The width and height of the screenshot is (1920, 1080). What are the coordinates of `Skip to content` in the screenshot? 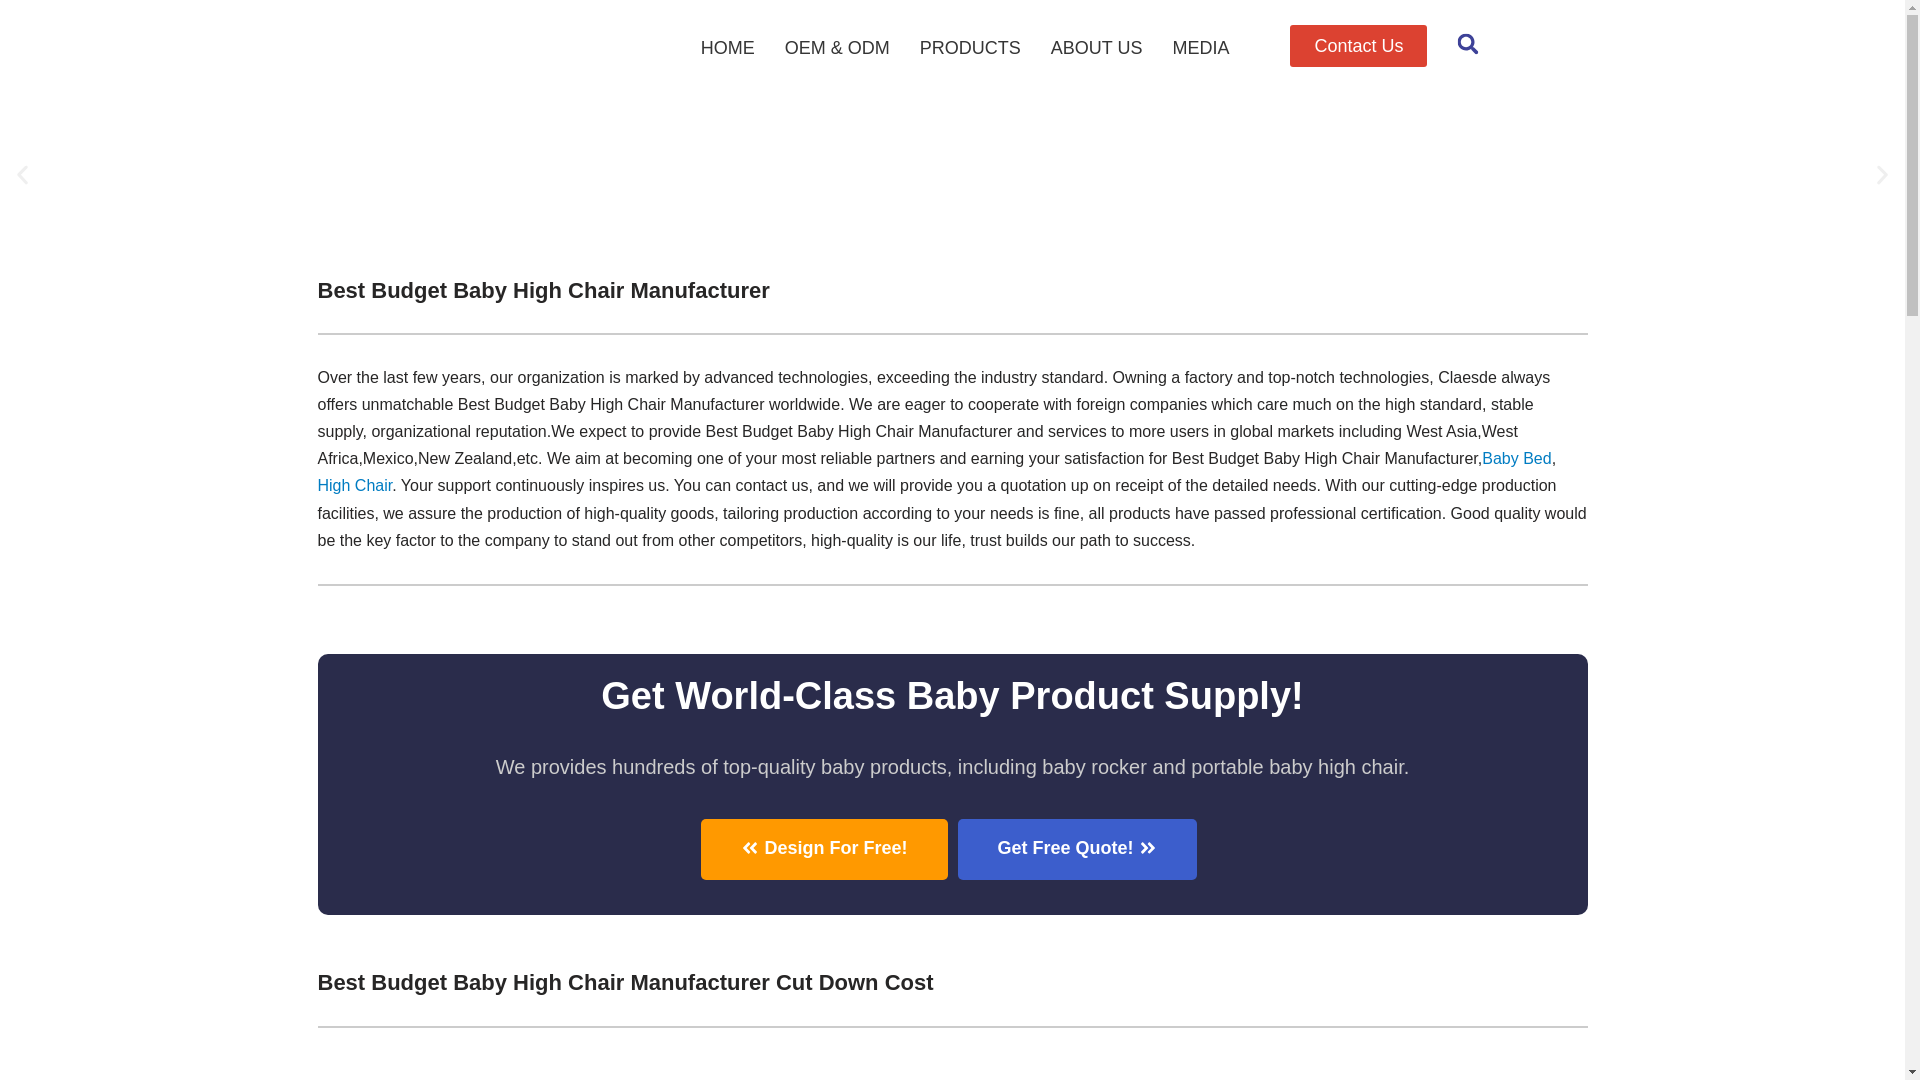 It's located at (15, 42).